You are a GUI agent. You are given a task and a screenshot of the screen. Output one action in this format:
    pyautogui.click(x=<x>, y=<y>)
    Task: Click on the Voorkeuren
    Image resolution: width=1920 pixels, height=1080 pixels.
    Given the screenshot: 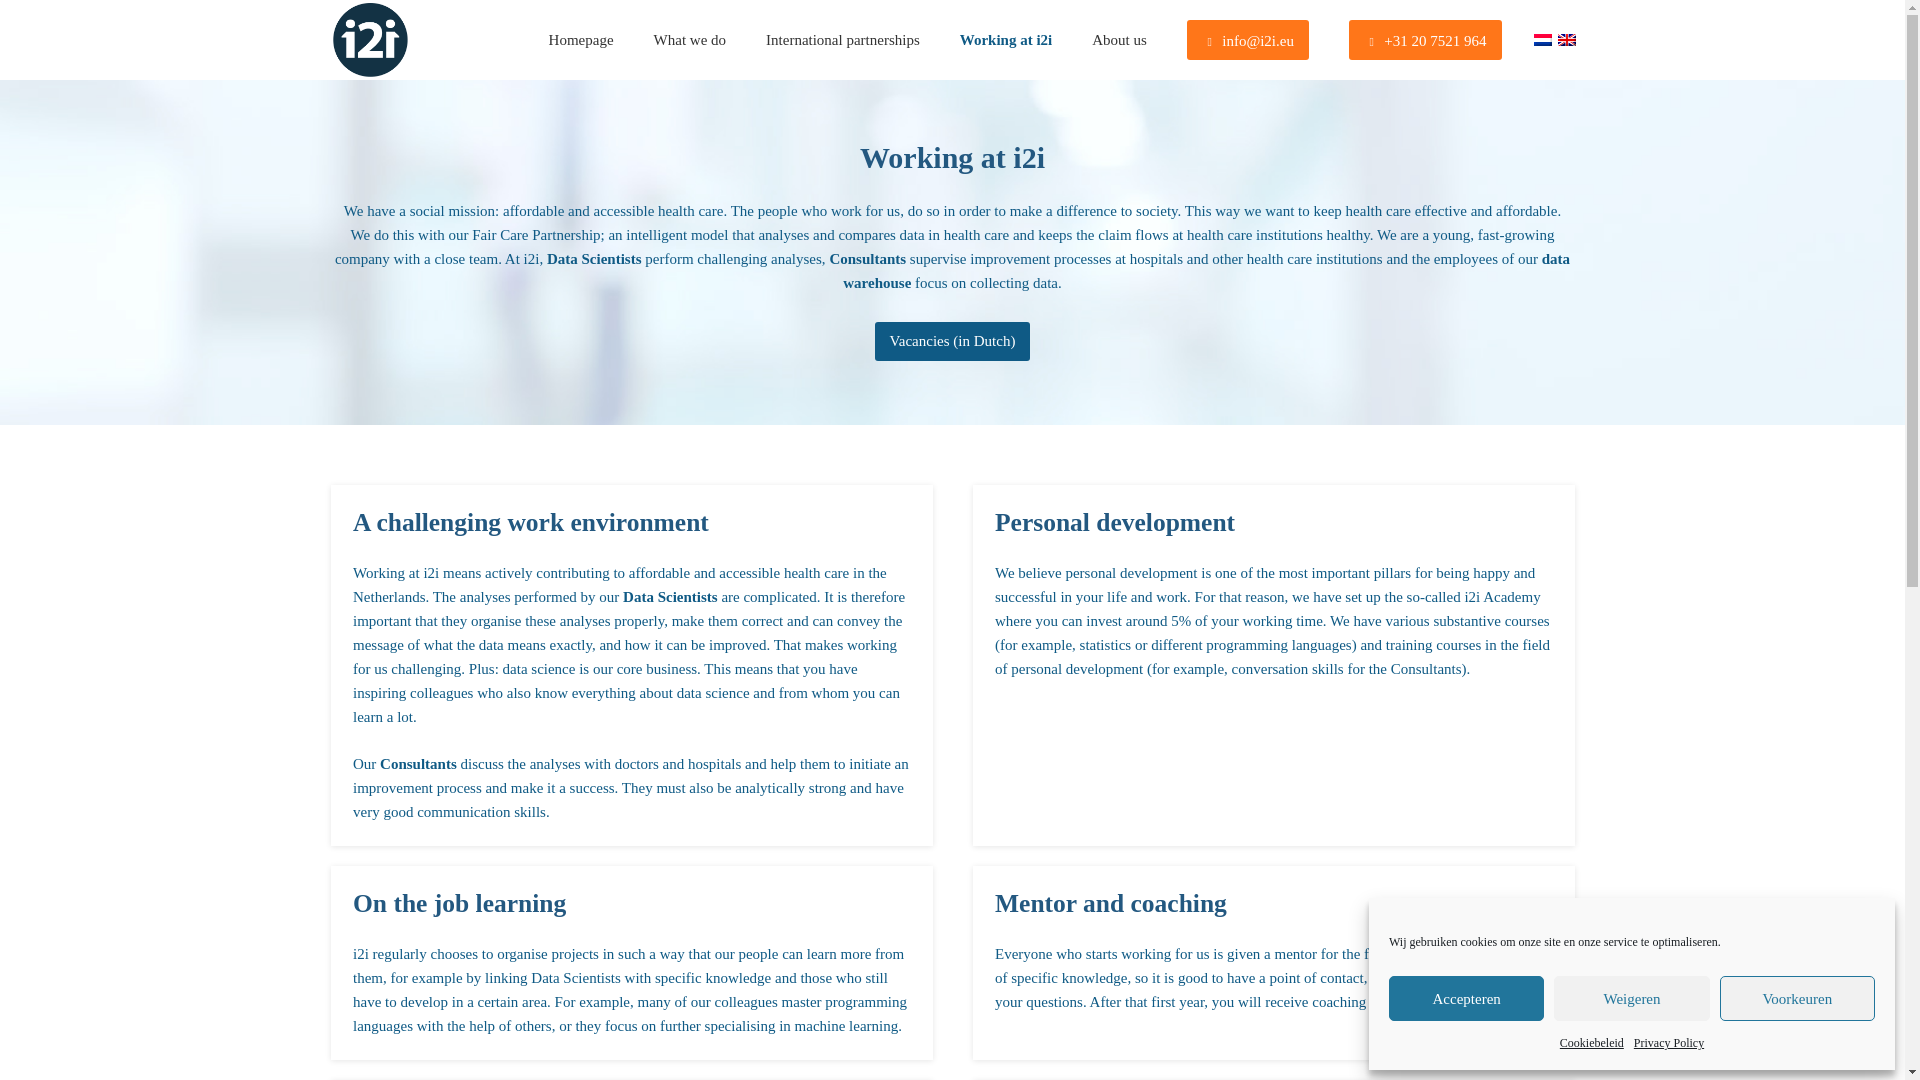 What is the action you would take?
    pyautogui.click(x=1798, y=998)
    